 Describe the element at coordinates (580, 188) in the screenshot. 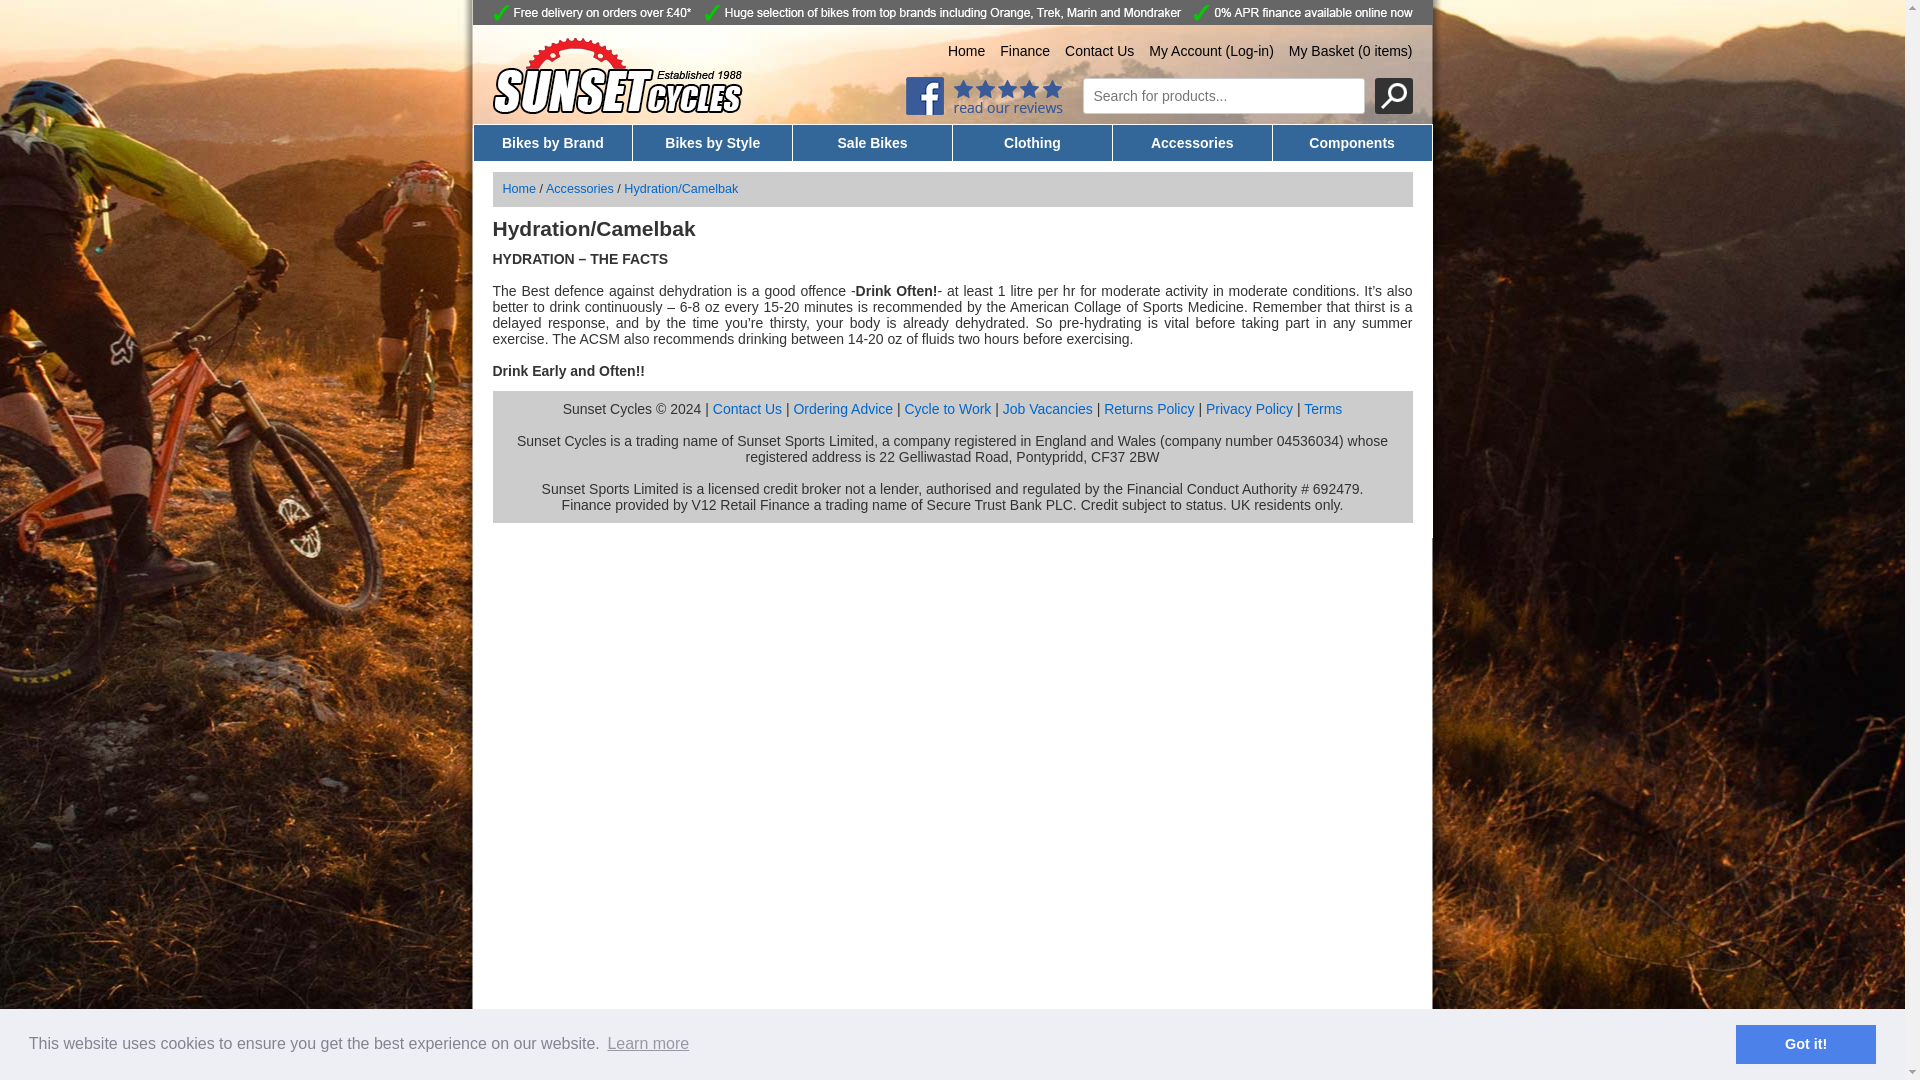

I see `Cycle Accessories` at that location.